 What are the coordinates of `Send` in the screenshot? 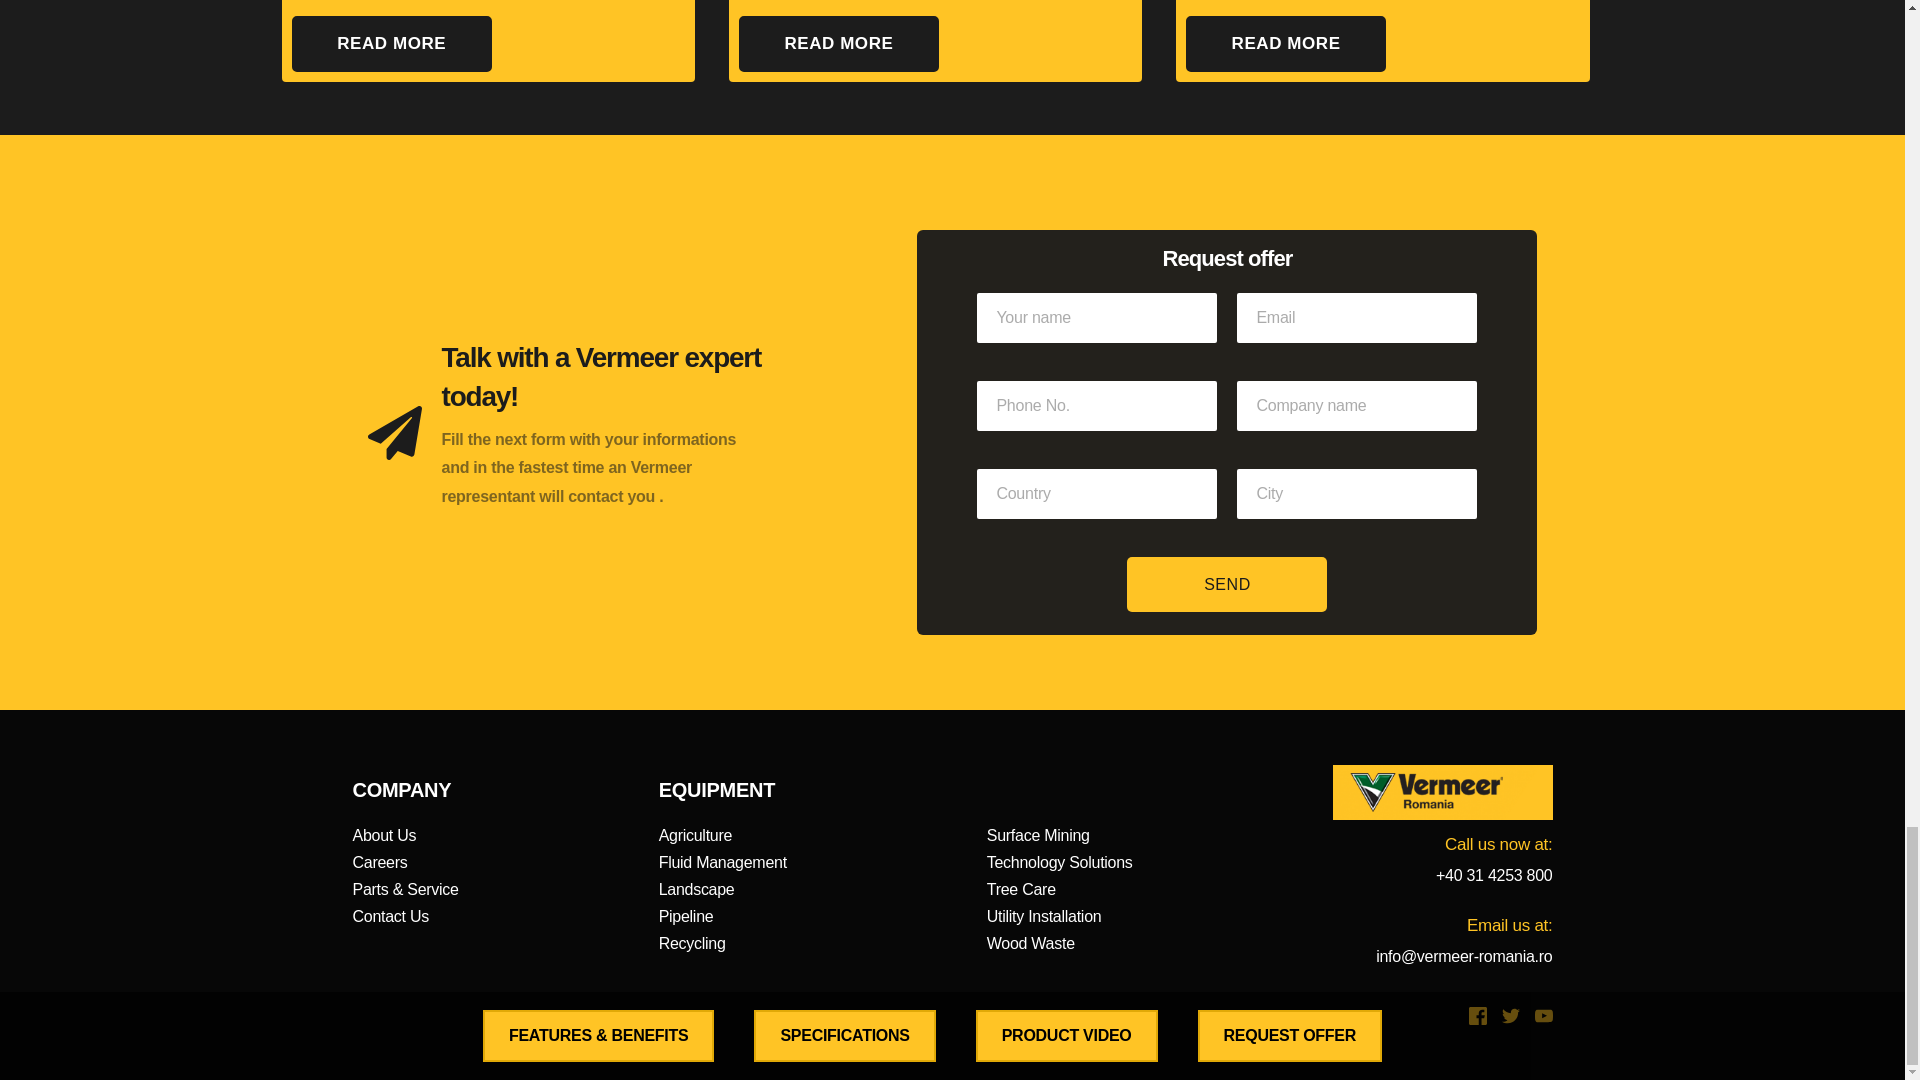 It's located at (1226, 584).